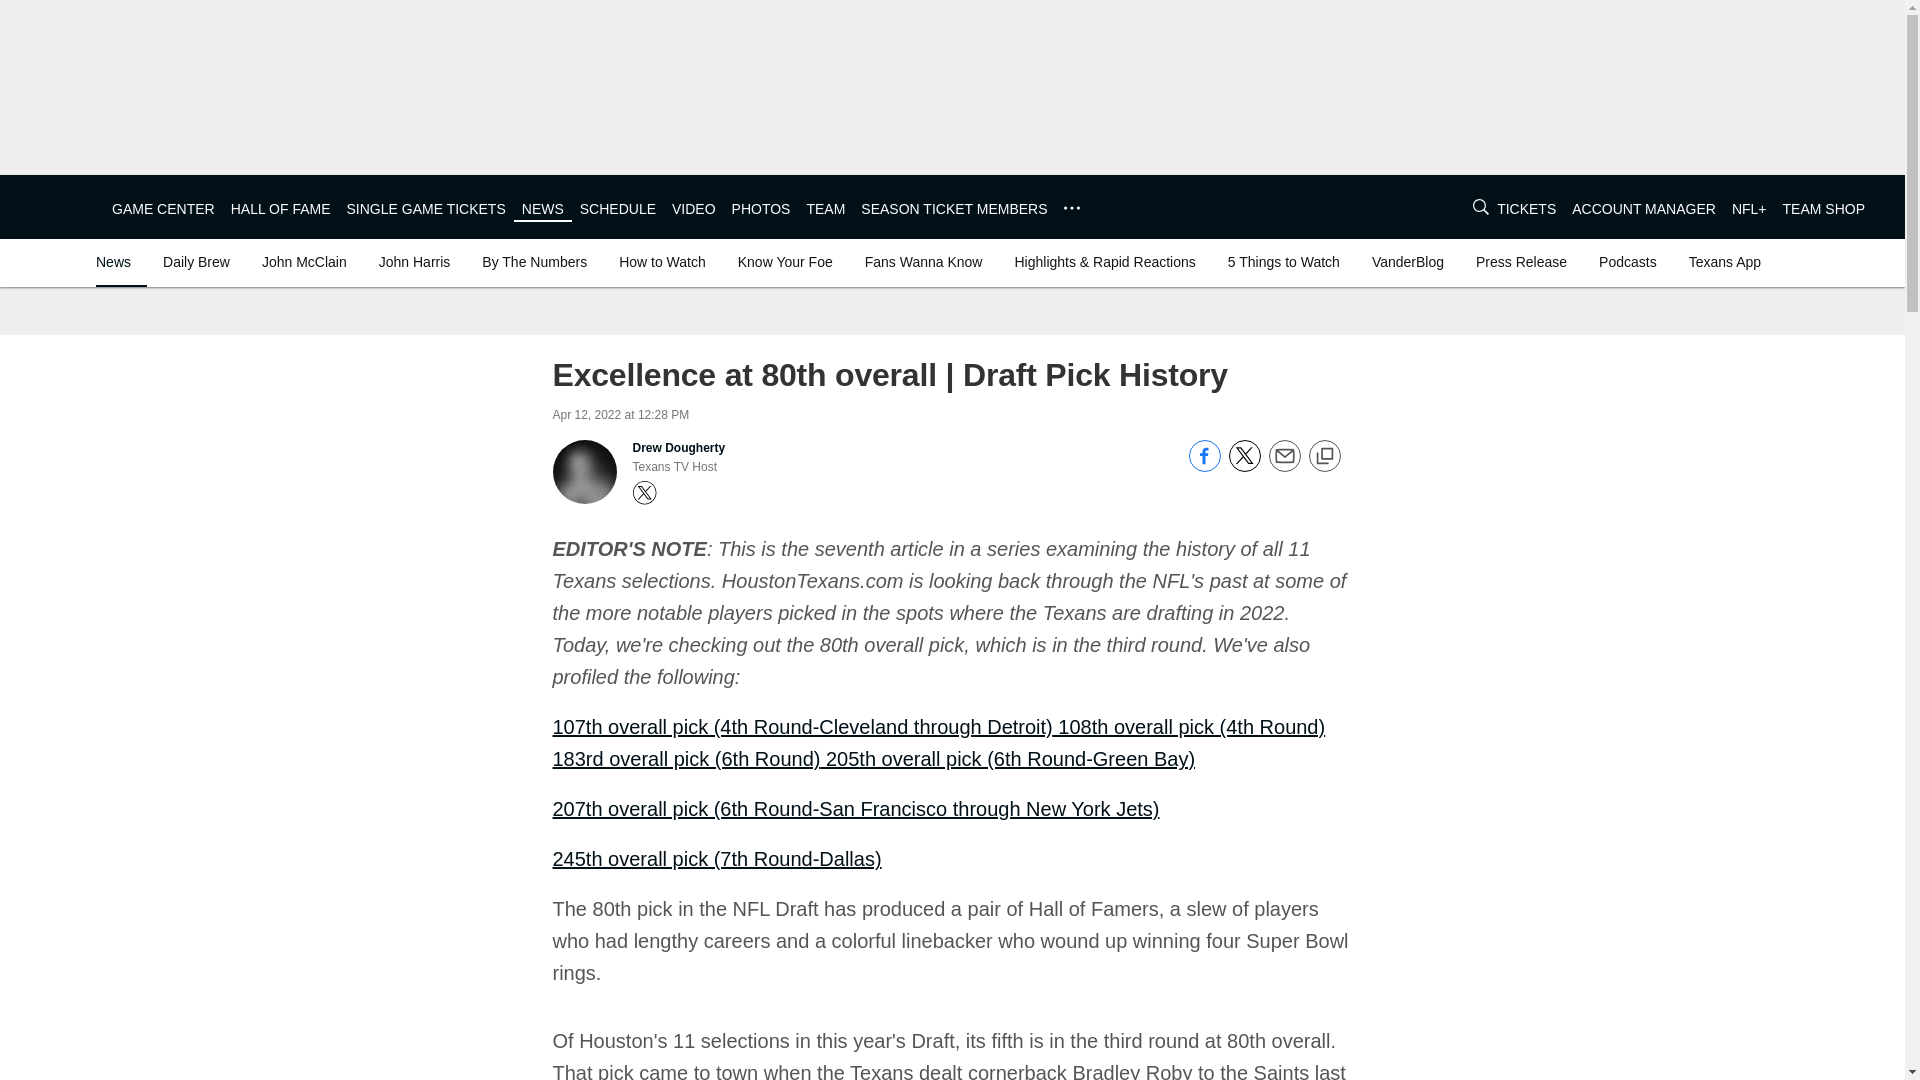  I want to click on SINGLE GAME TICKETS, so click(426, 208).